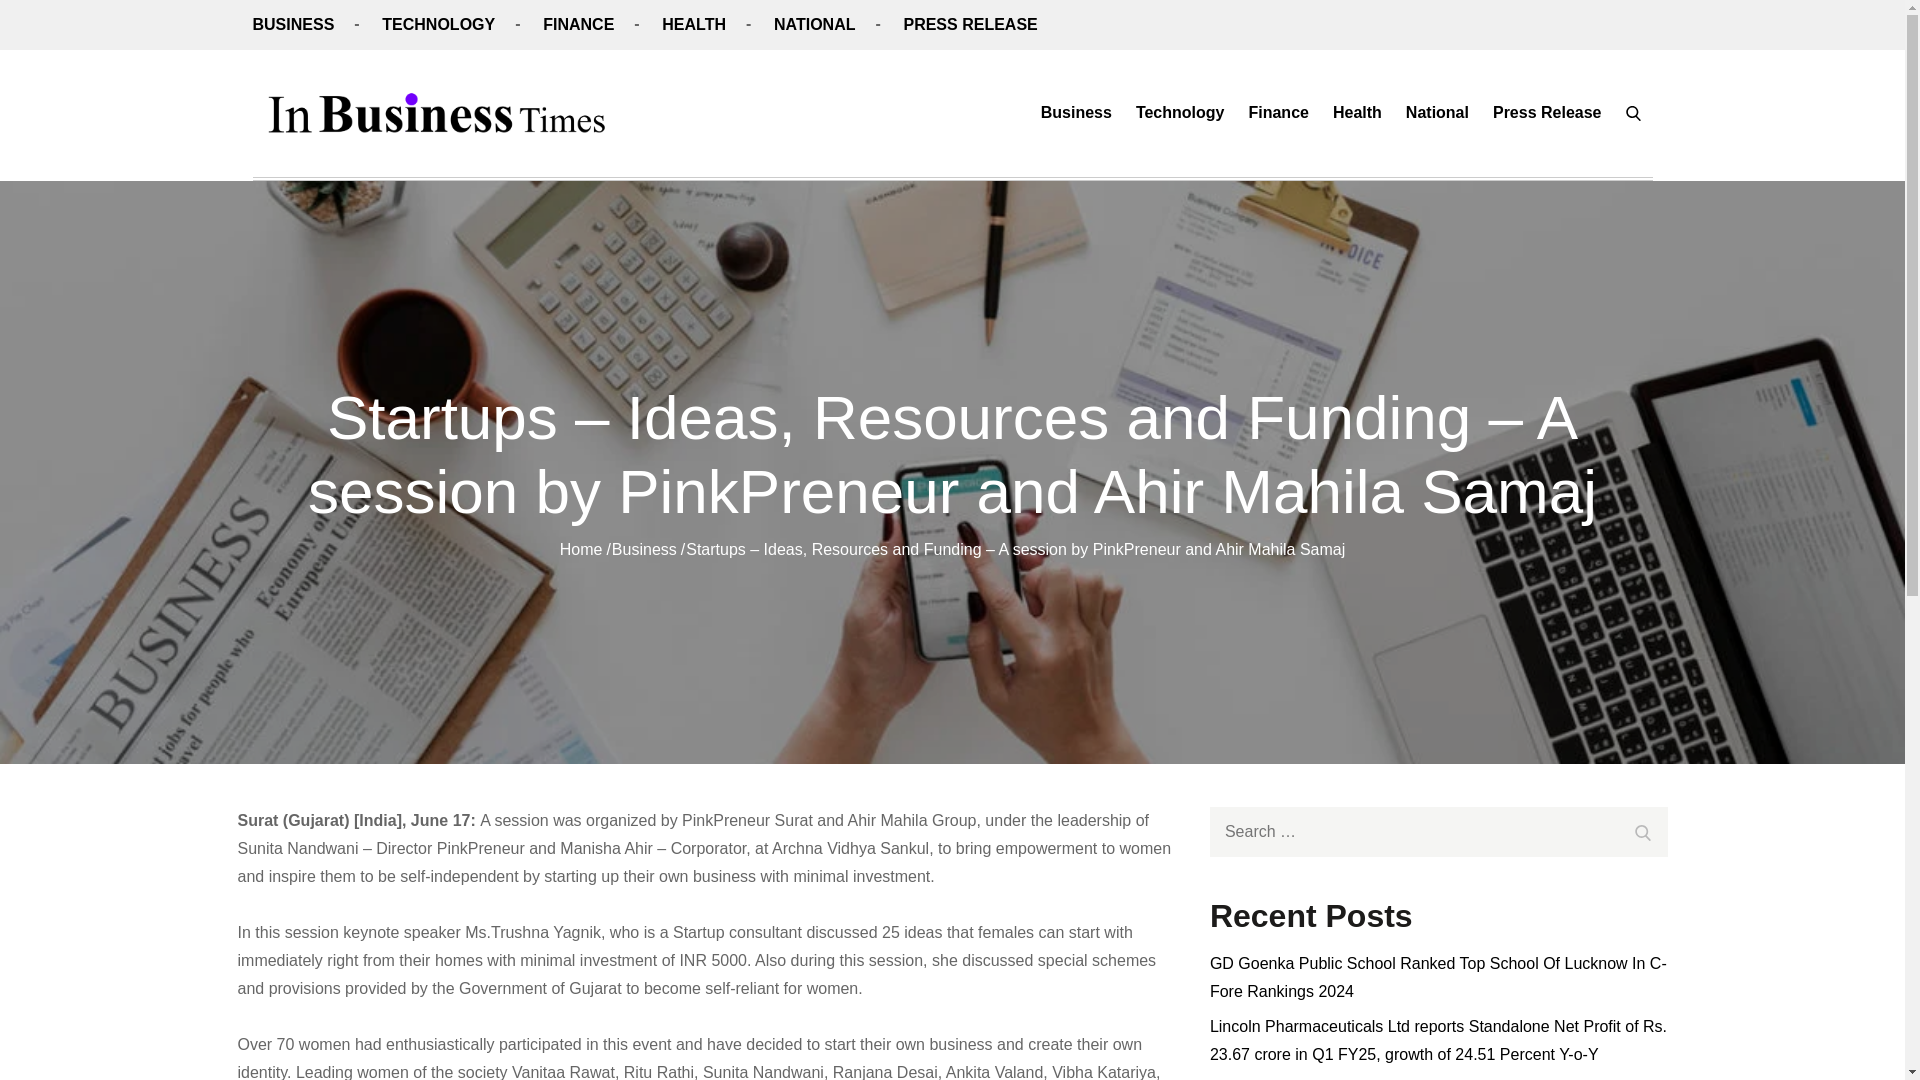 The image size is (1920, 1080). What do you see at coordinates (1547, 112) in the screenshot?
I see `Press Release` at bounding box center [1547, 112].